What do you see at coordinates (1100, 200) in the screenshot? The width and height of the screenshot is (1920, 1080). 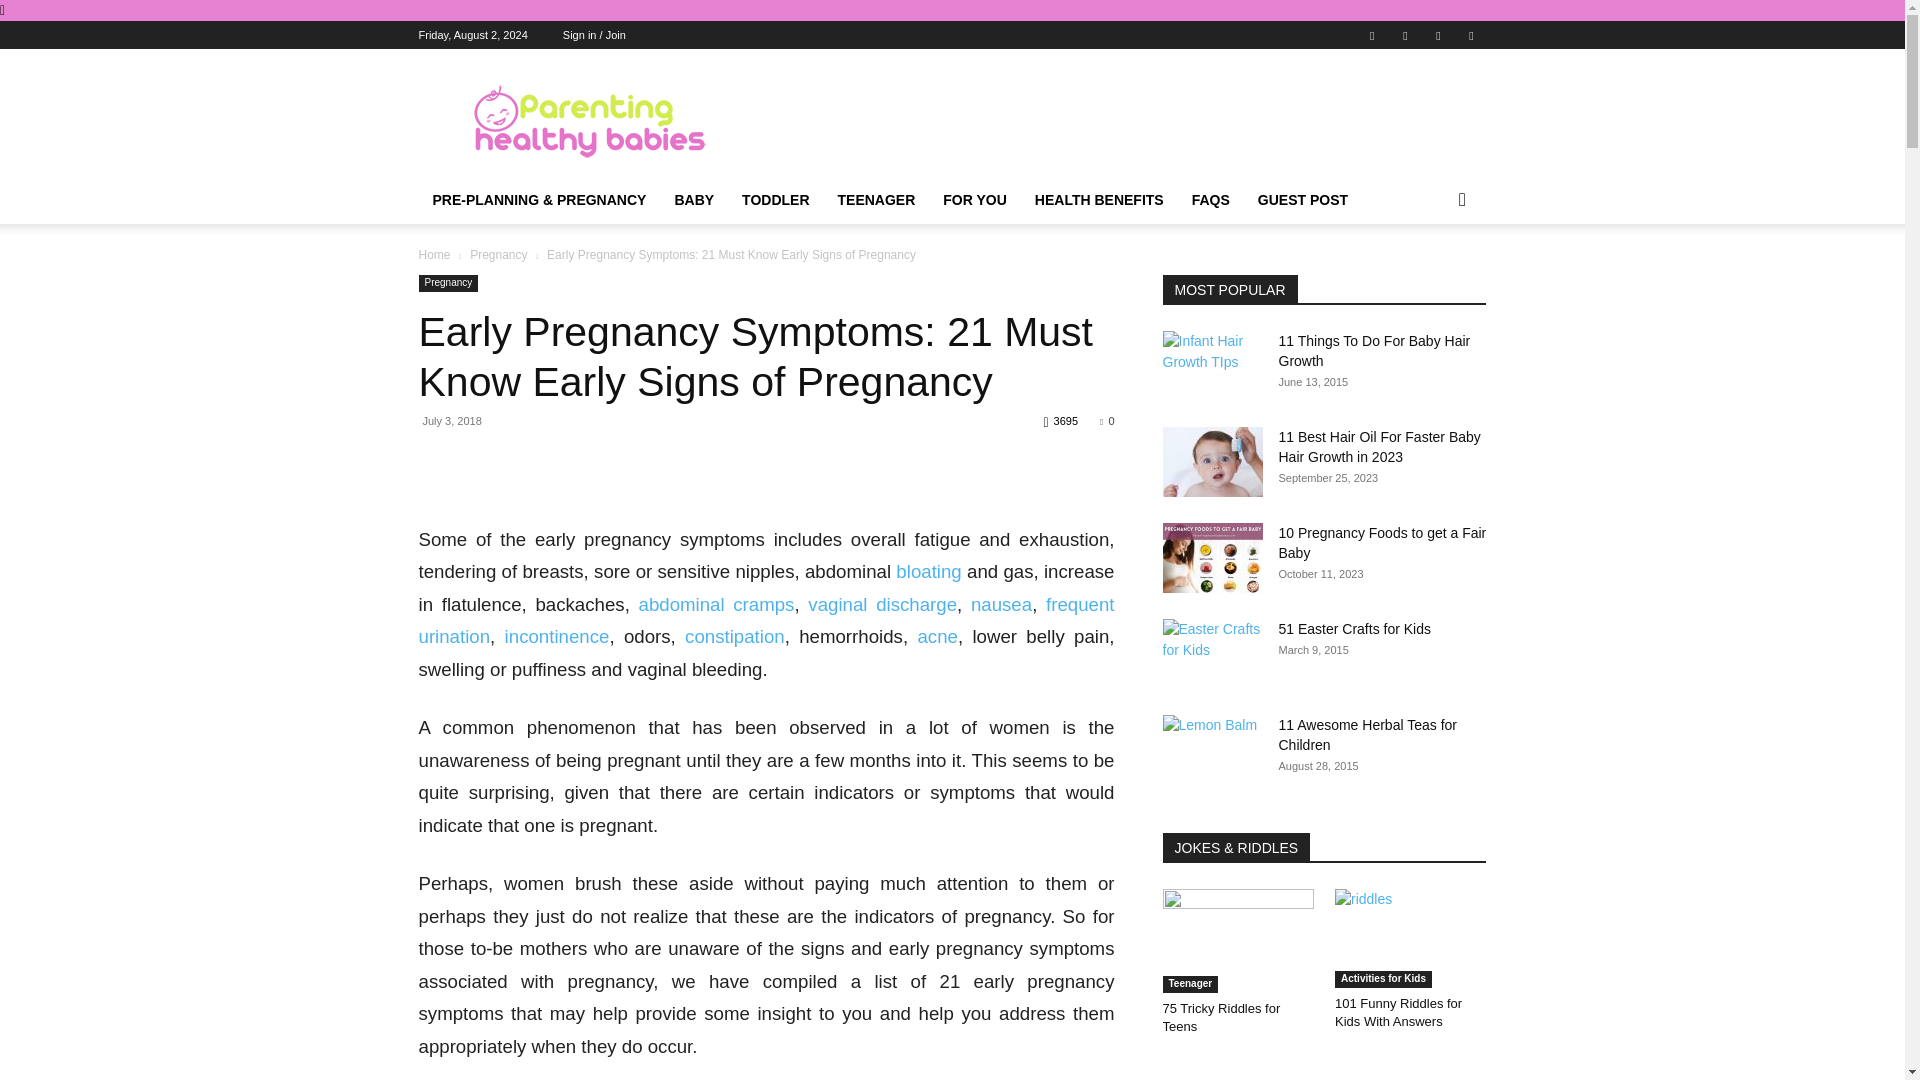 I see `HEALTH BENEFITS` at bounding box center [1100, 200].